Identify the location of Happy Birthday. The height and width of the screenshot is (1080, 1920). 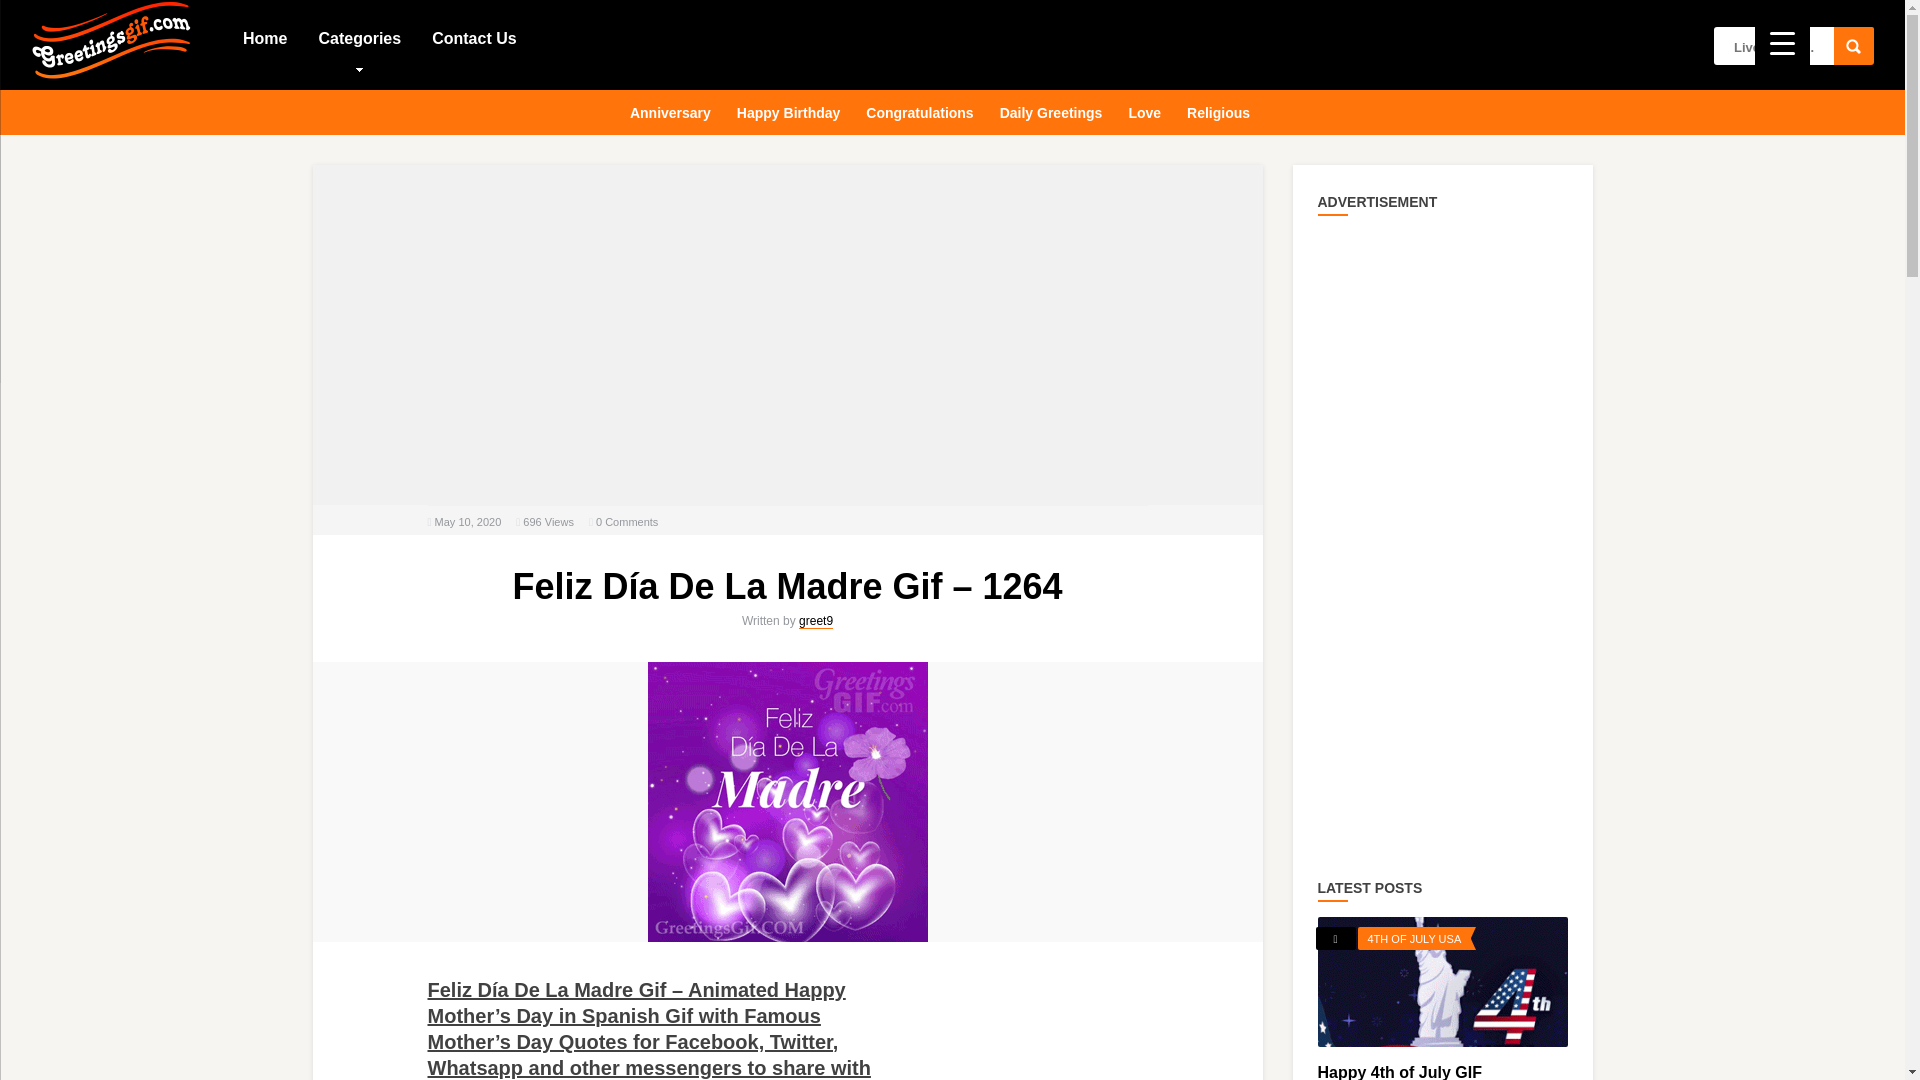
(788, 110).